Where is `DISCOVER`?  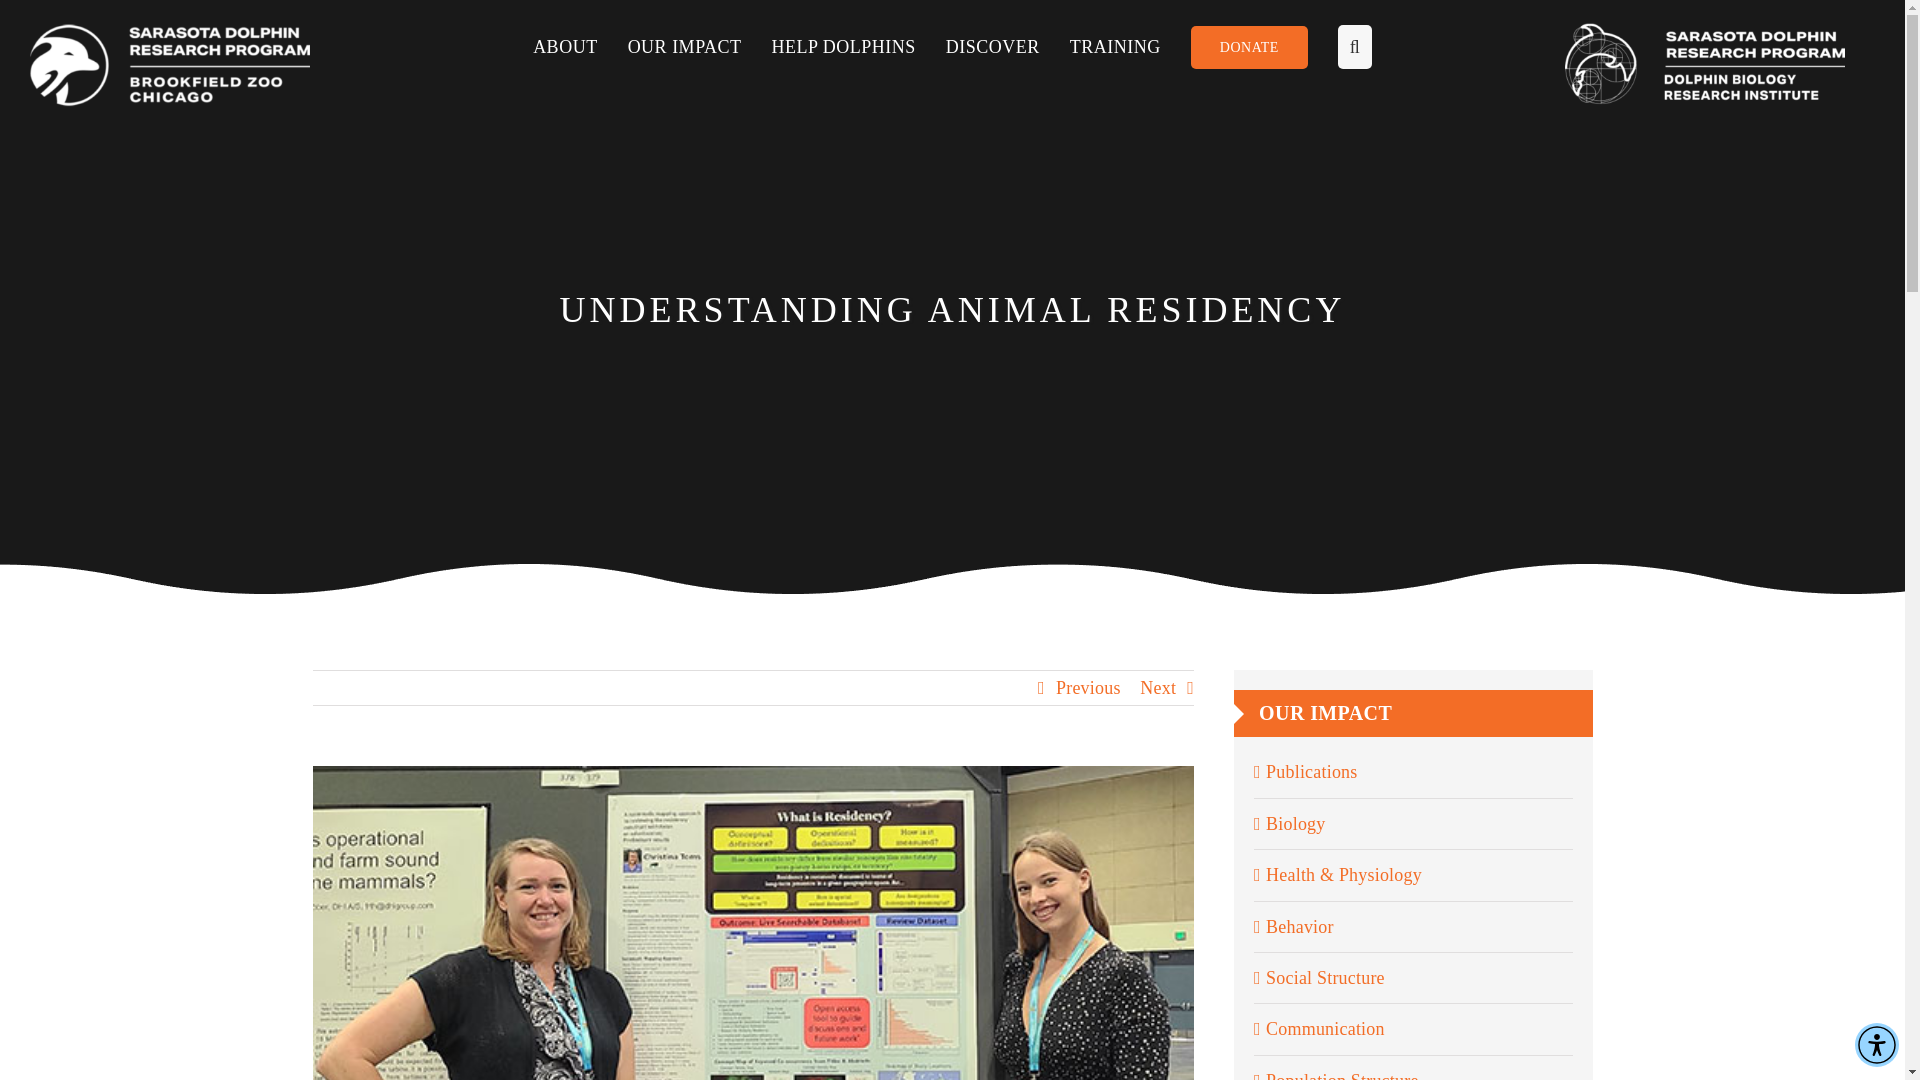 DISCOVER is located at coordinates (1008, 46).